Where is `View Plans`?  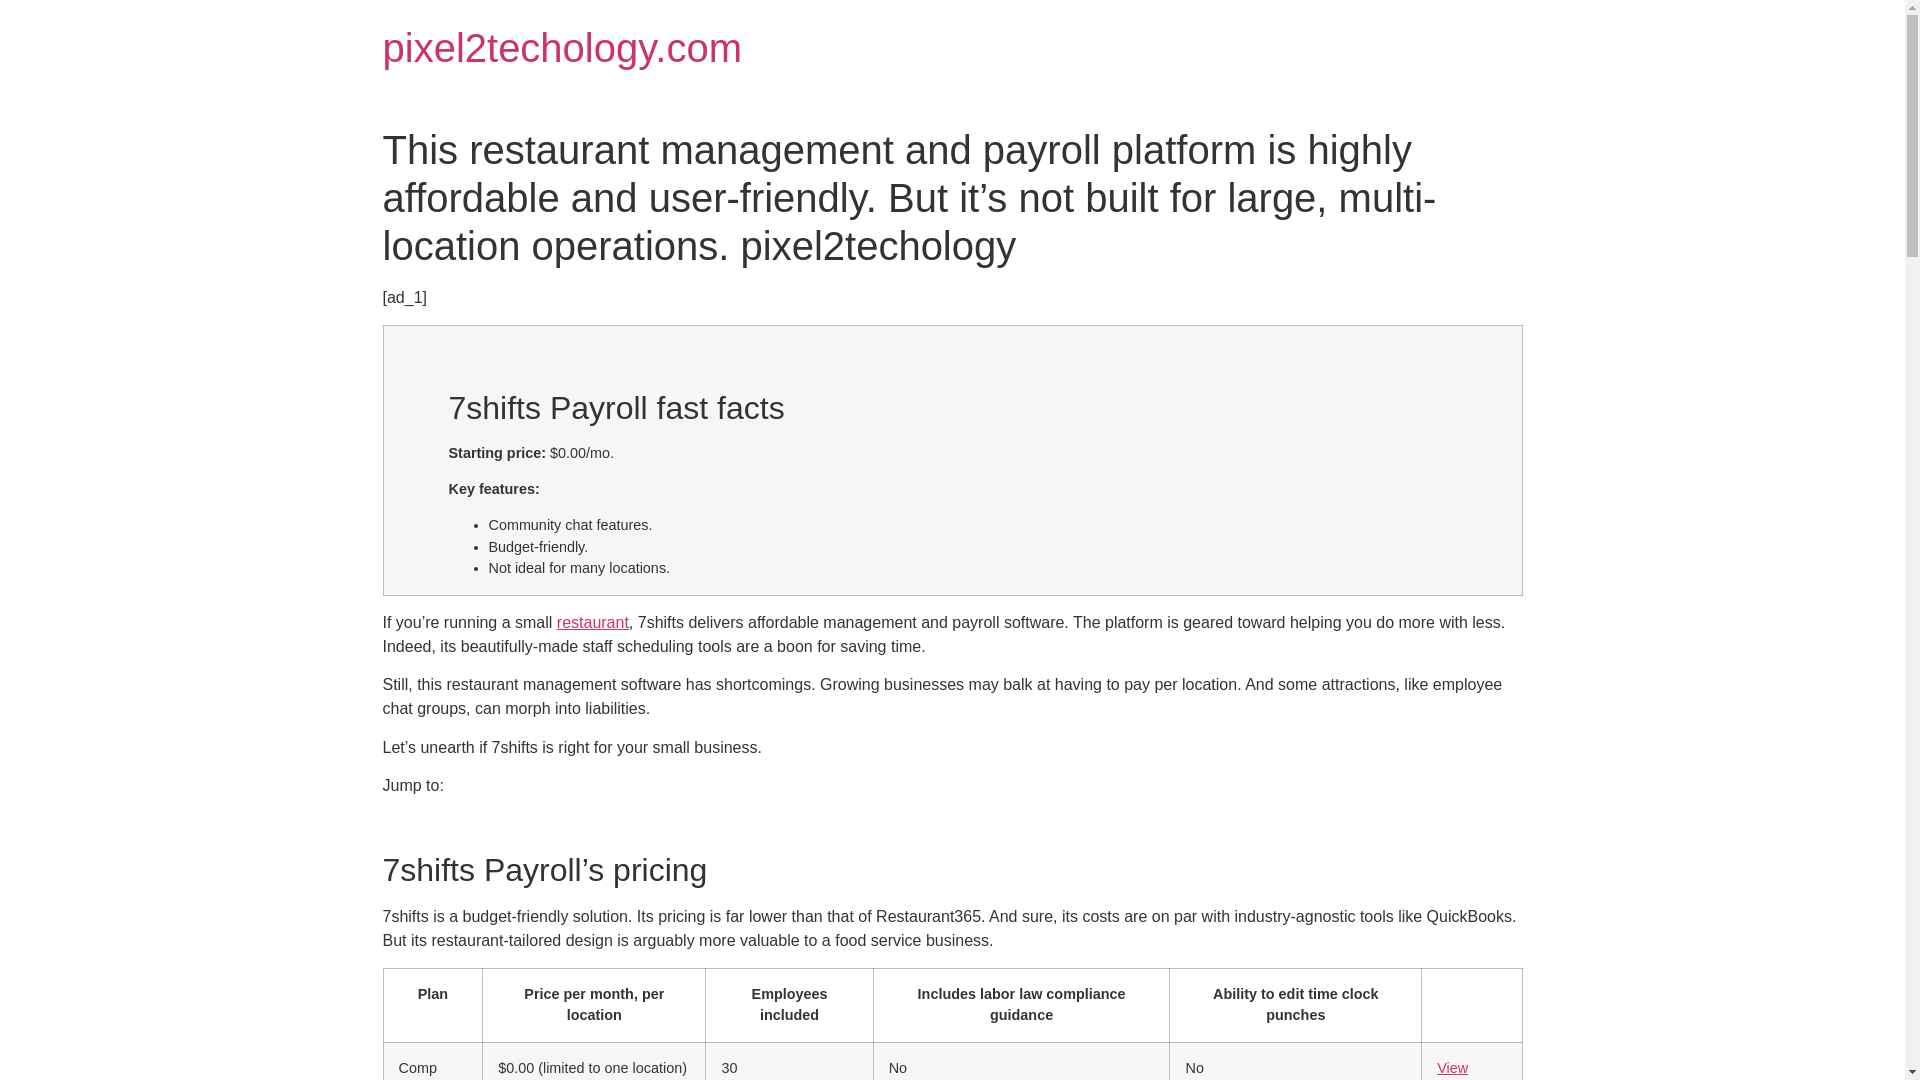
View Plans is located at coordinates (1454, 1070).